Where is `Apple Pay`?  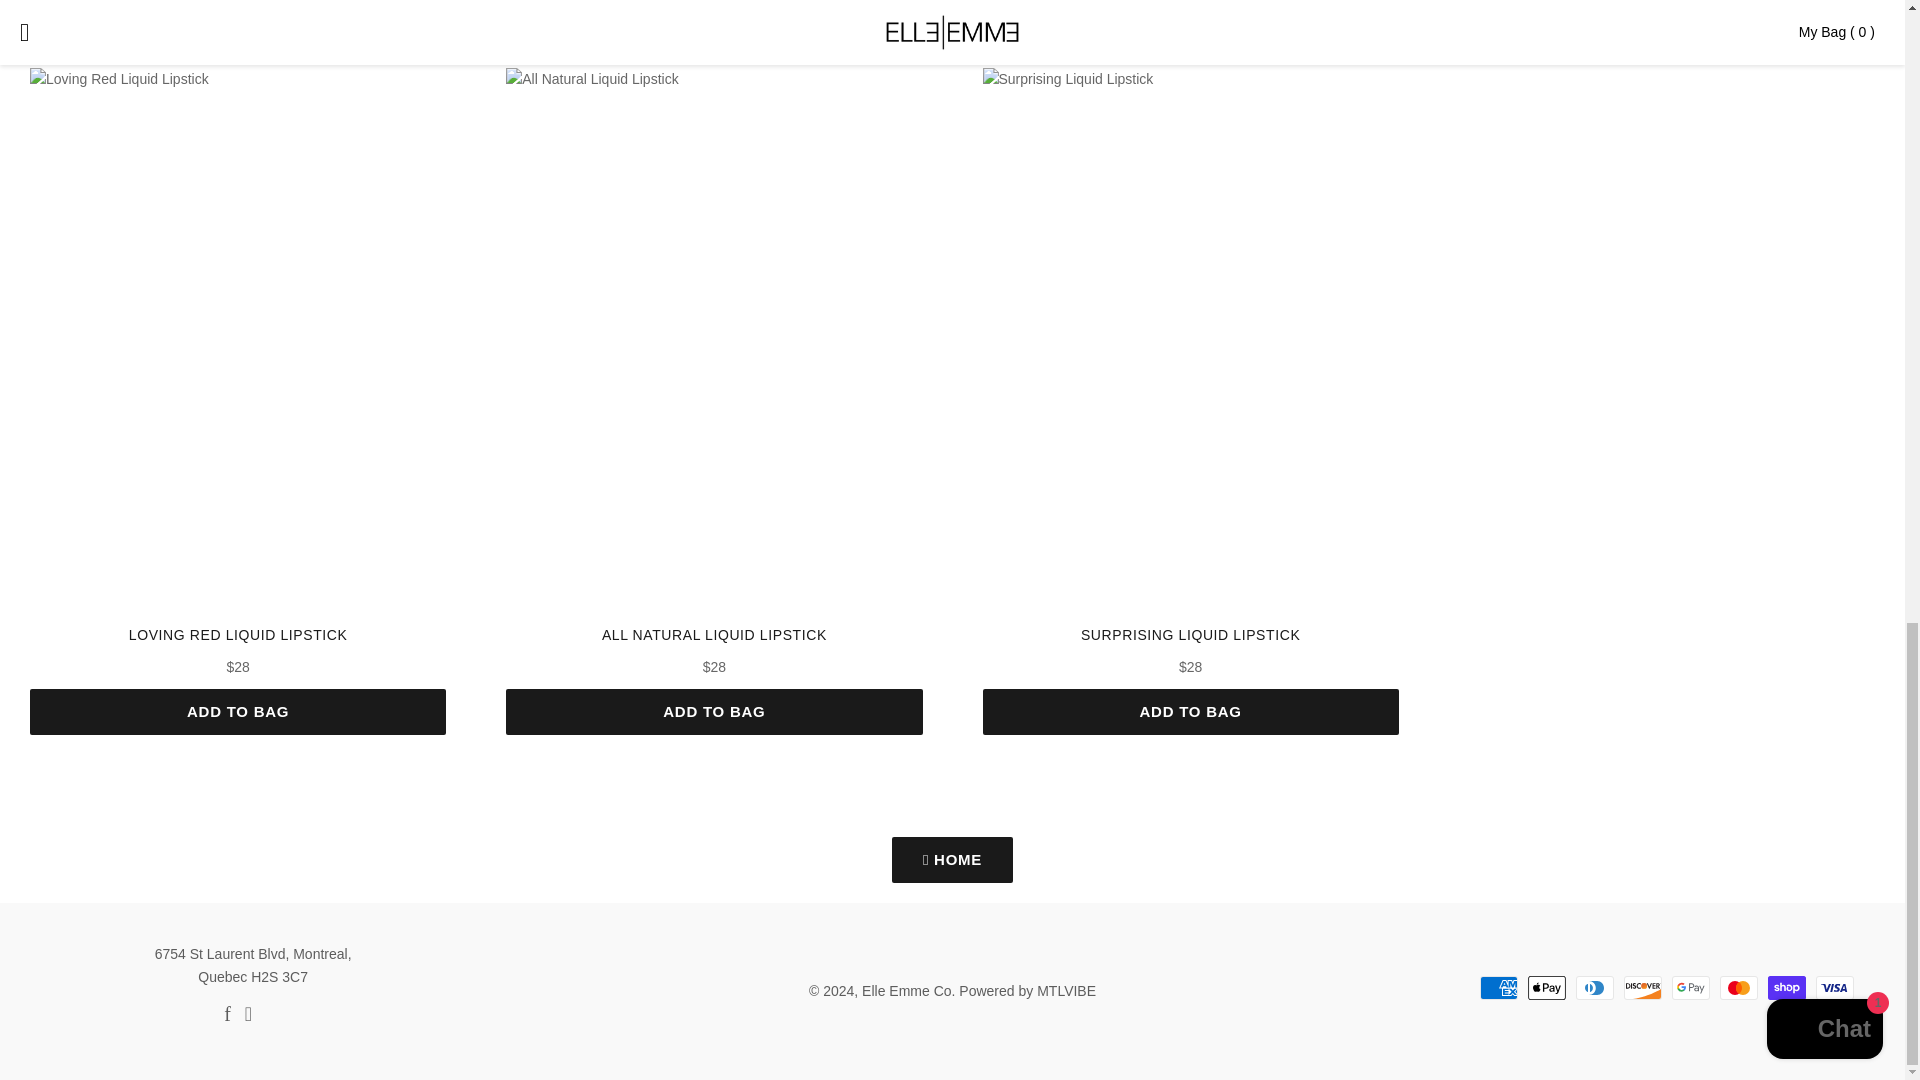 Apple Pay is located at coordinates (1547, 988).